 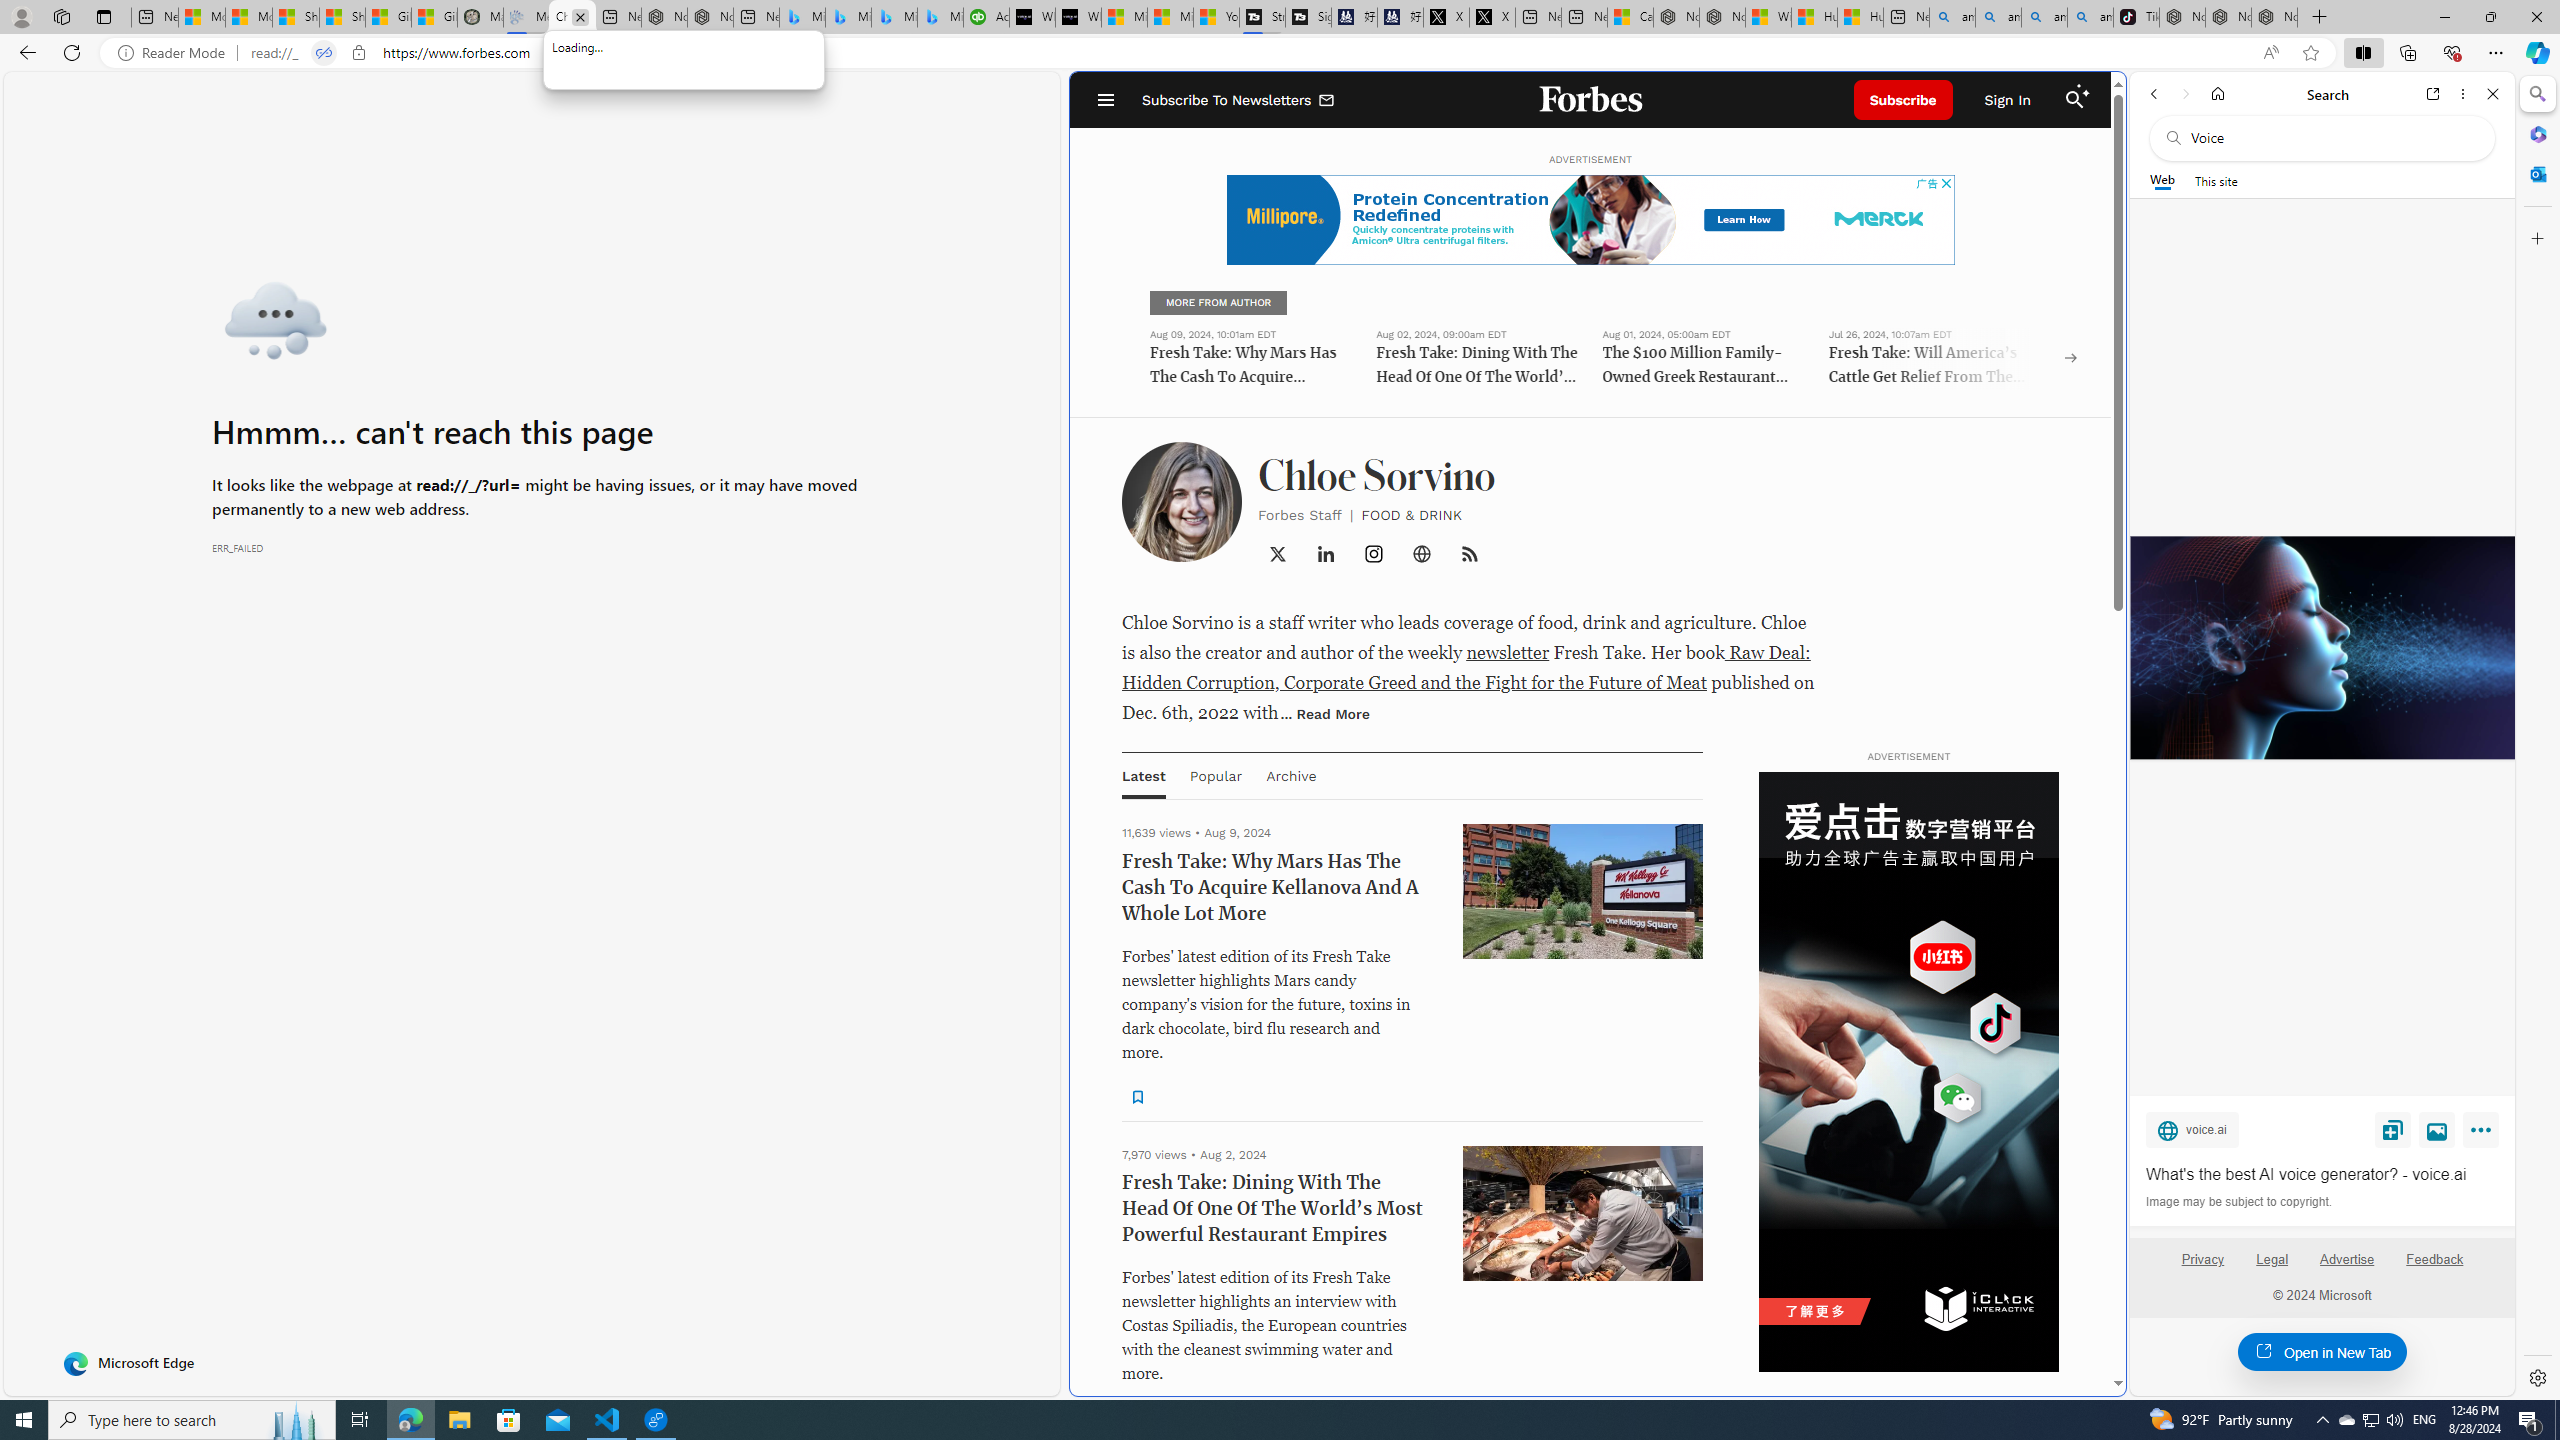 What do you see at coordinates (2074, 100) in the screenshot?
I see `Class: search_svg__fs-icon search_svg__fs-icon--search` at bounding box center [2074, 100].